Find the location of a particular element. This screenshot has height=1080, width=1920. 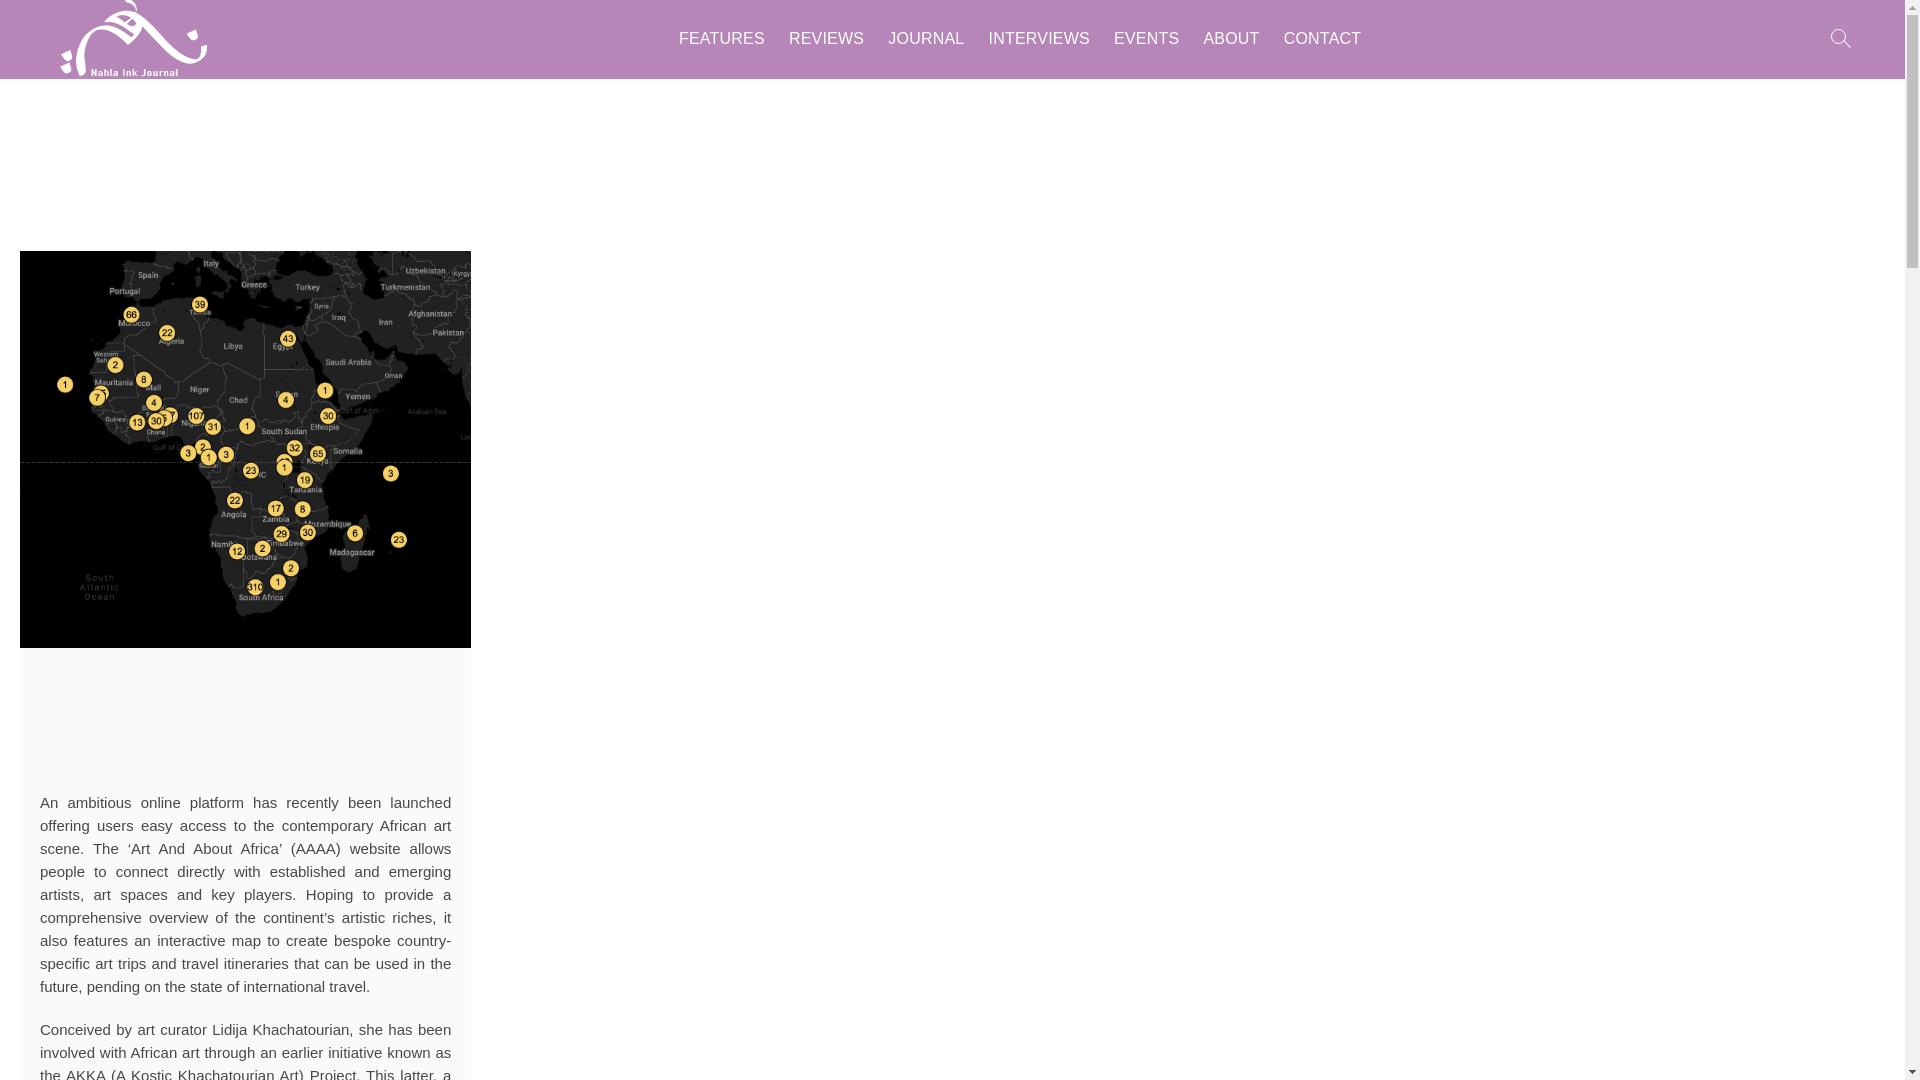

JOURNAL is located at coordinates (925, 38).